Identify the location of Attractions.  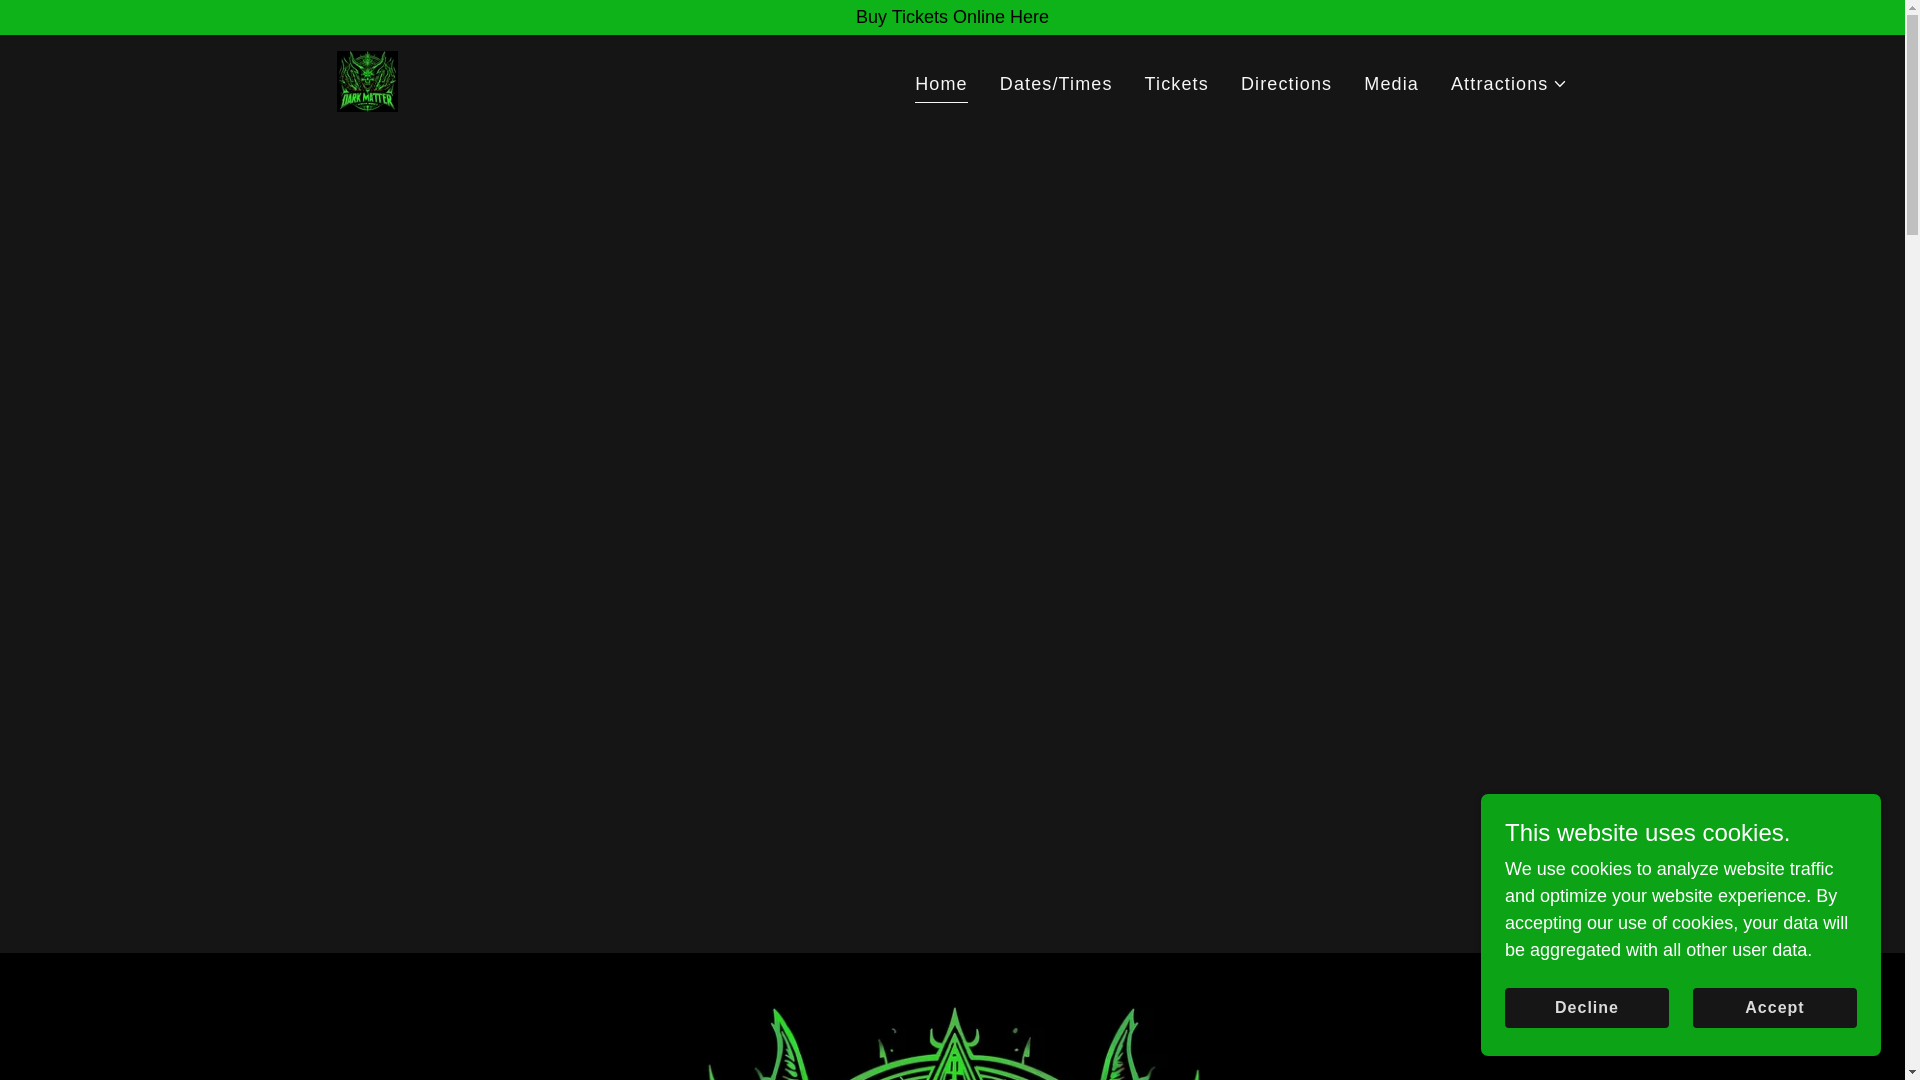
(1510, 84).